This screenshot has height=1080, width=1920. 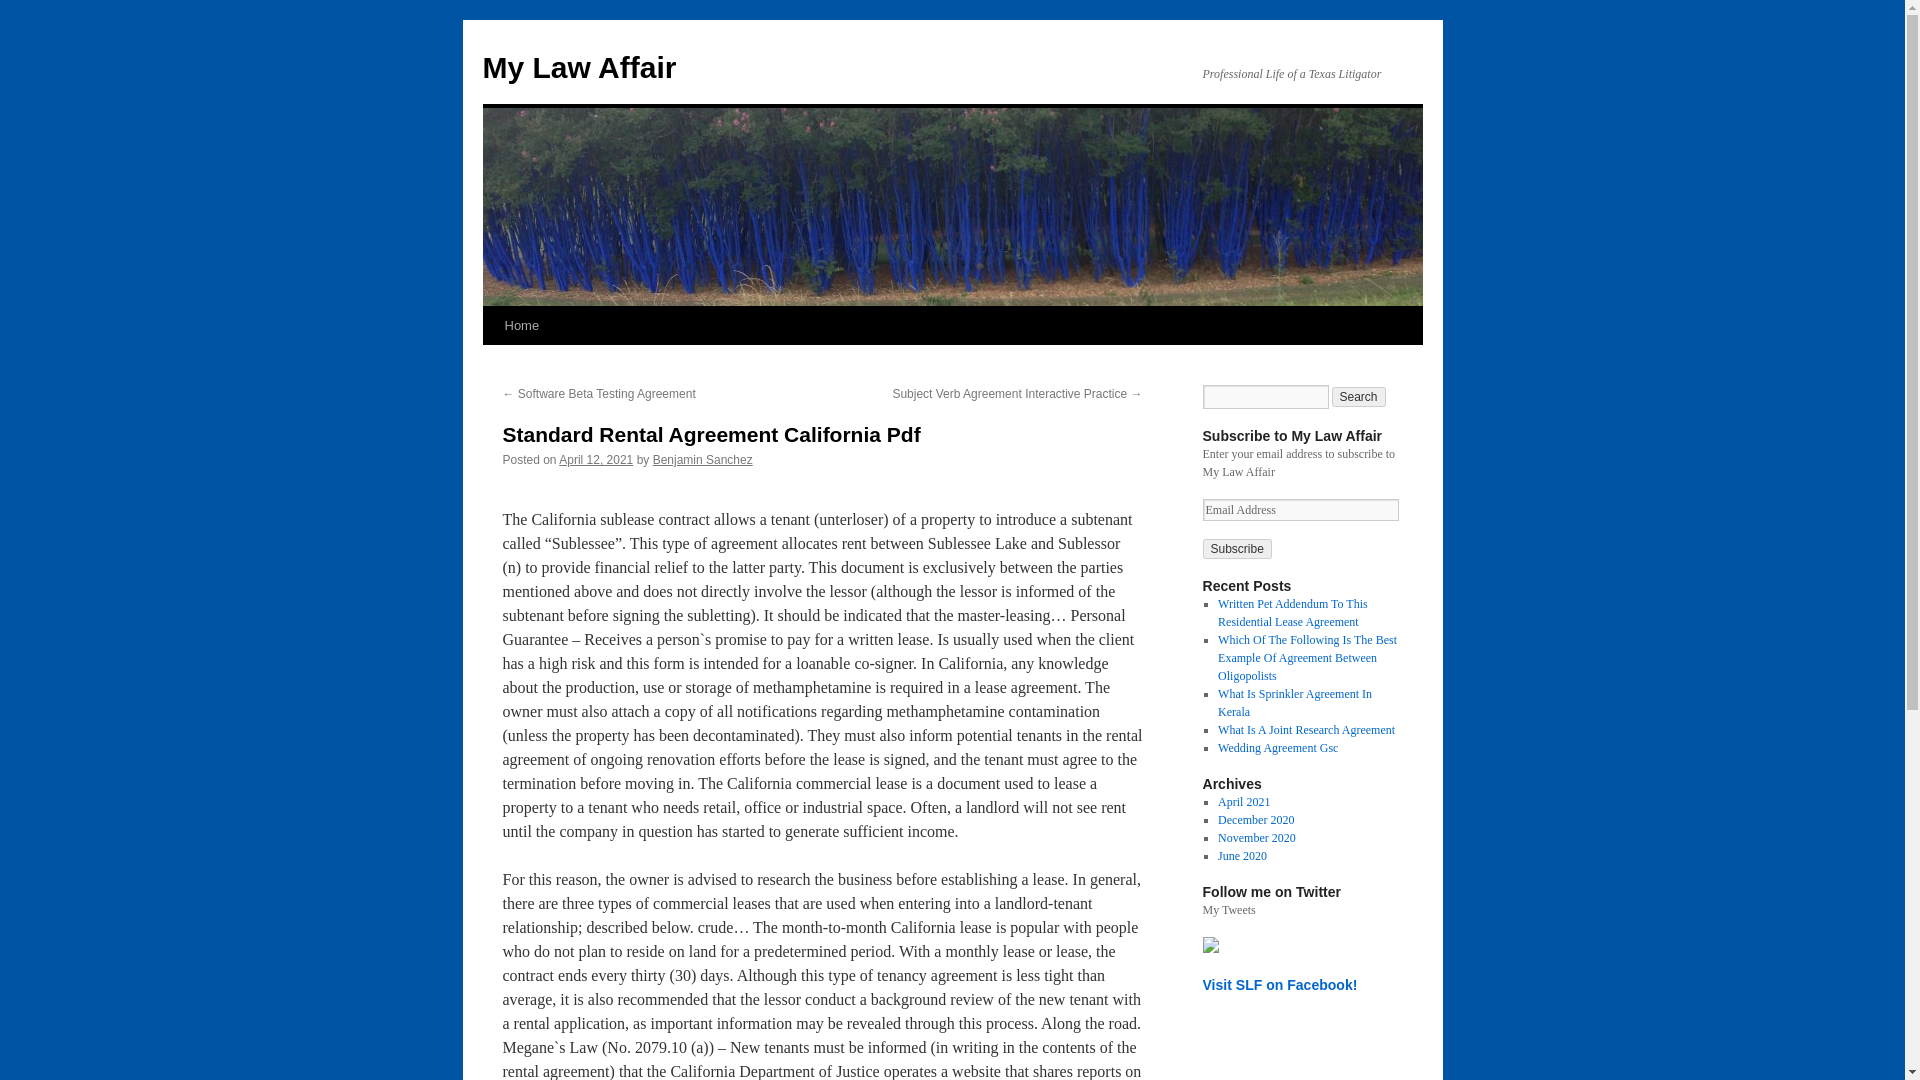 I want to click on Subscribe, so click(x=1236, y=548).